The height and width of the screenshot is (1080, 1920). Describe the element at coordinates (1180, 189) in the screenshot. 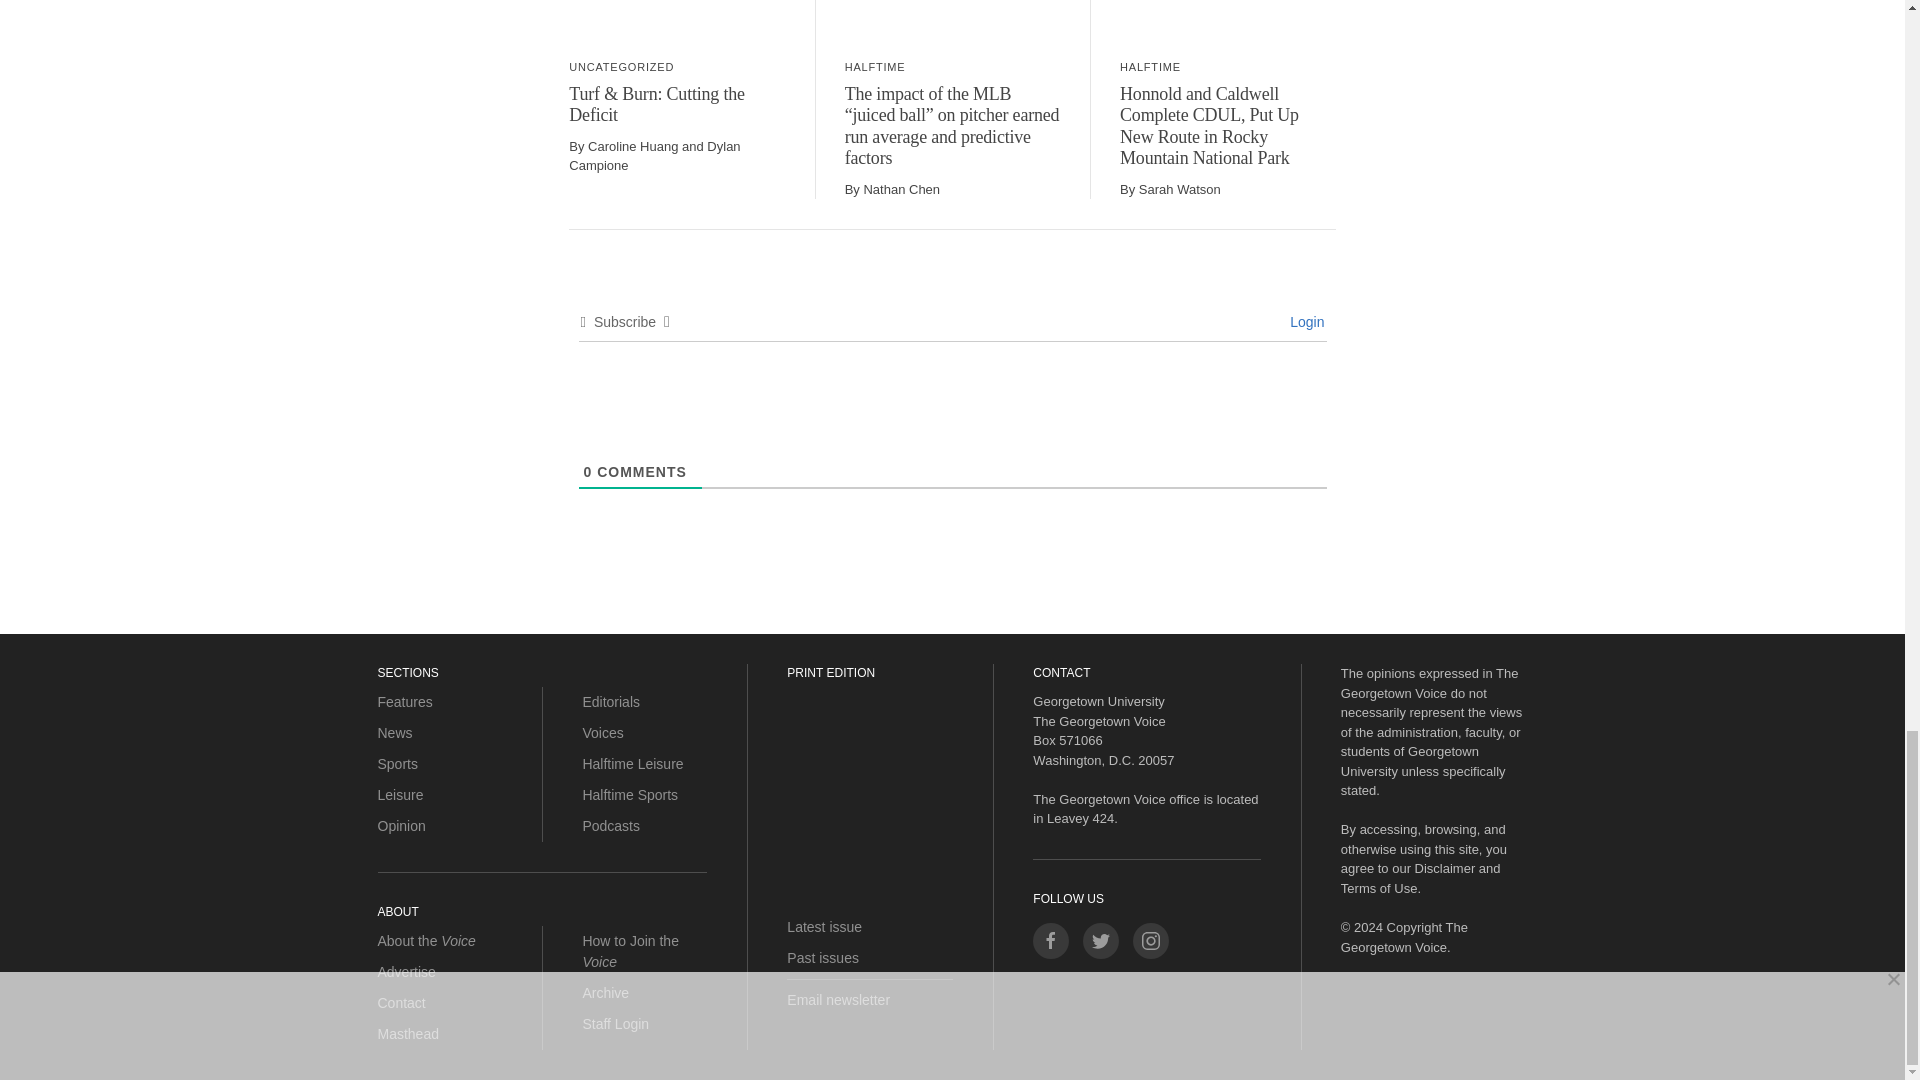

I see `Posts by Sarah Watson` at that location.